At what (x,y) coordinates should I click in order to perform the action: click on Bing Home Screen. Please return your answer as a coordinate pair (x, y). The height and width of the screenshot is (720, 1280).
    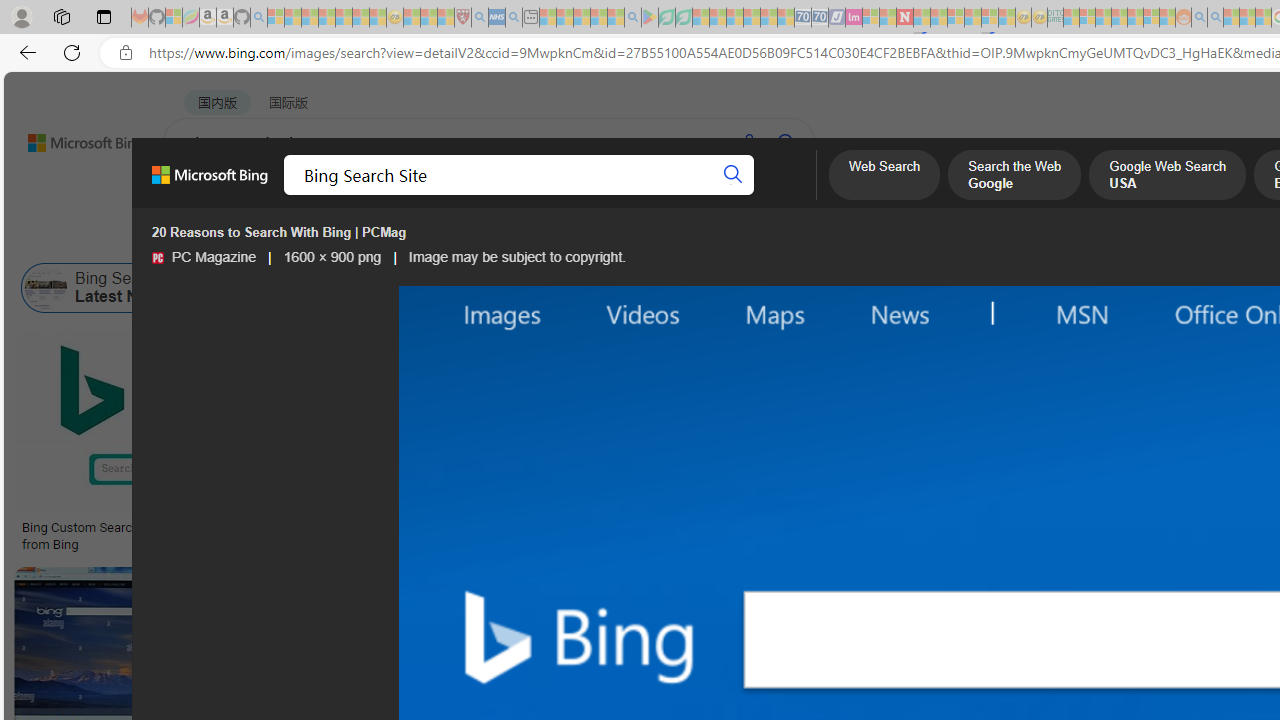
    Looking at the image, I should click on (690, 288).